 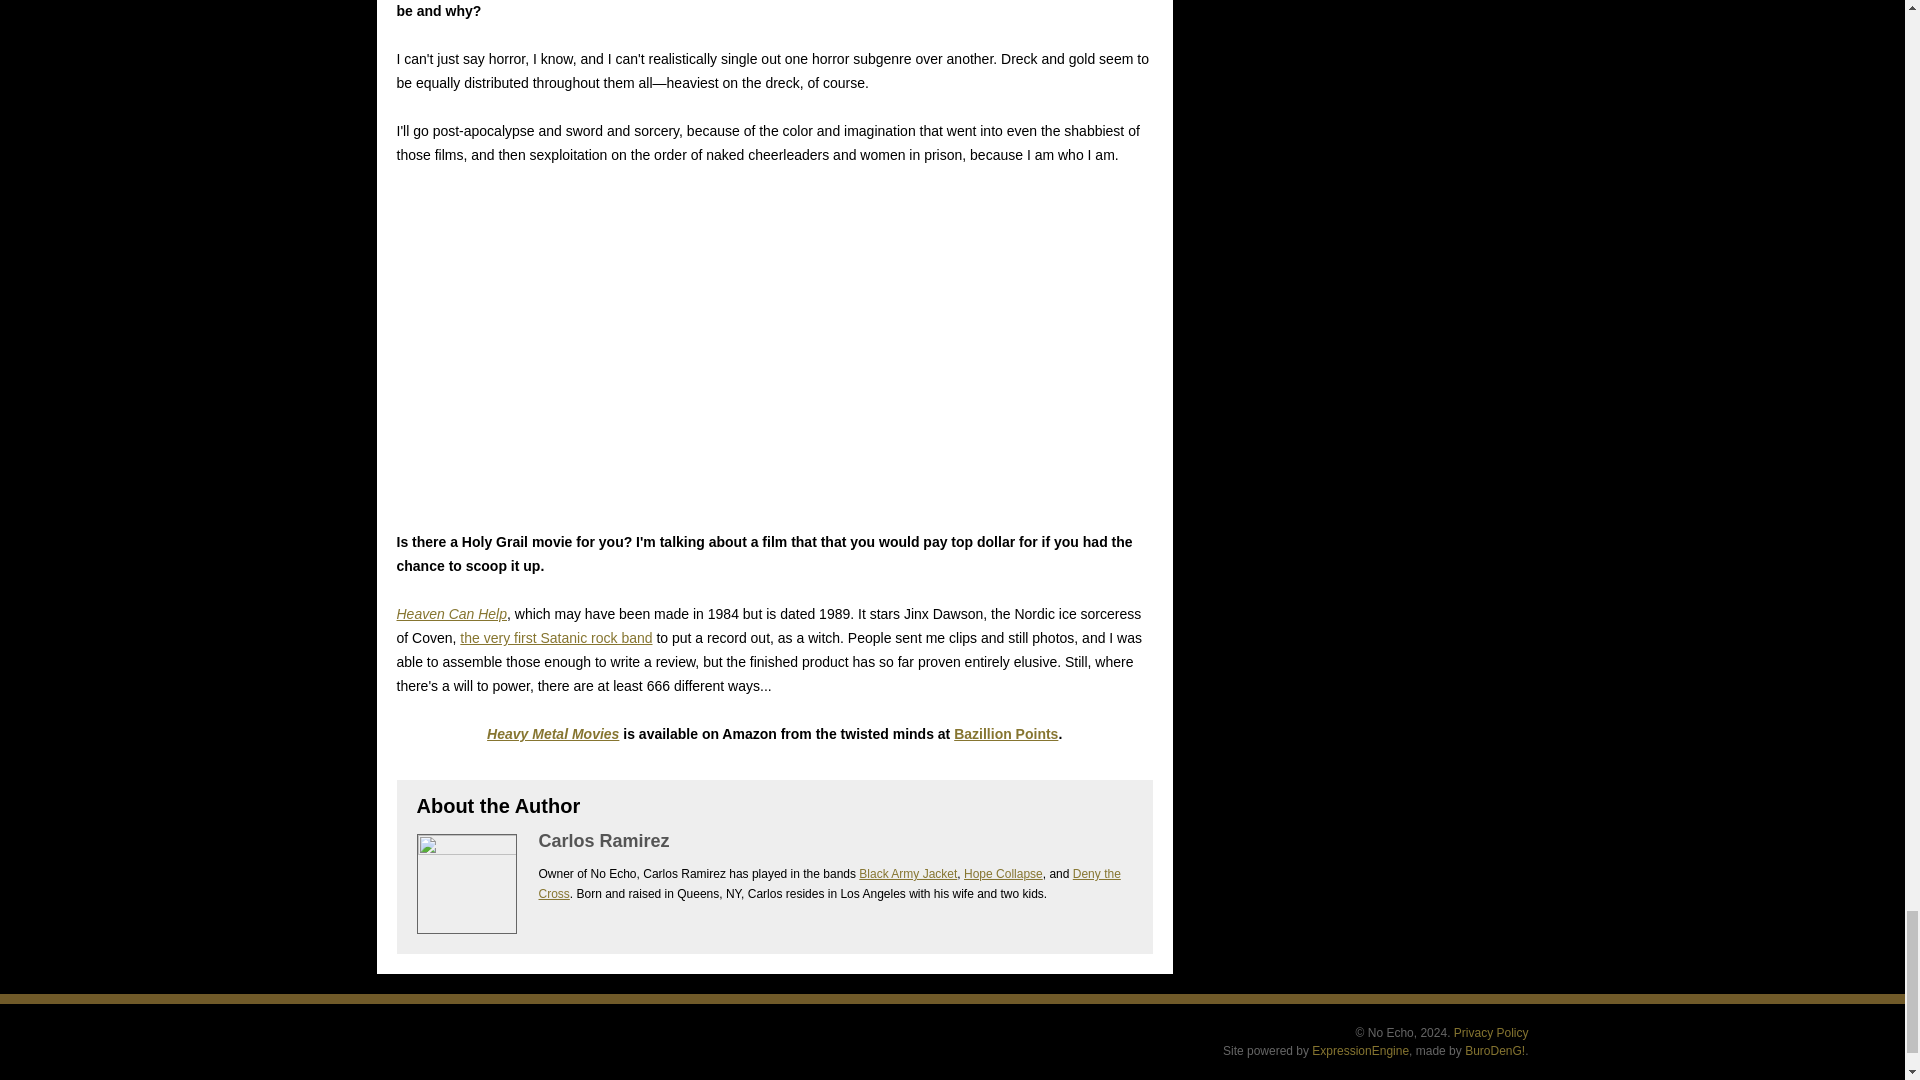 What do you see at coordinates (552, 733) in the screenshot?
I see `Heavy Metal Movies` at bounding box center [552, 733].